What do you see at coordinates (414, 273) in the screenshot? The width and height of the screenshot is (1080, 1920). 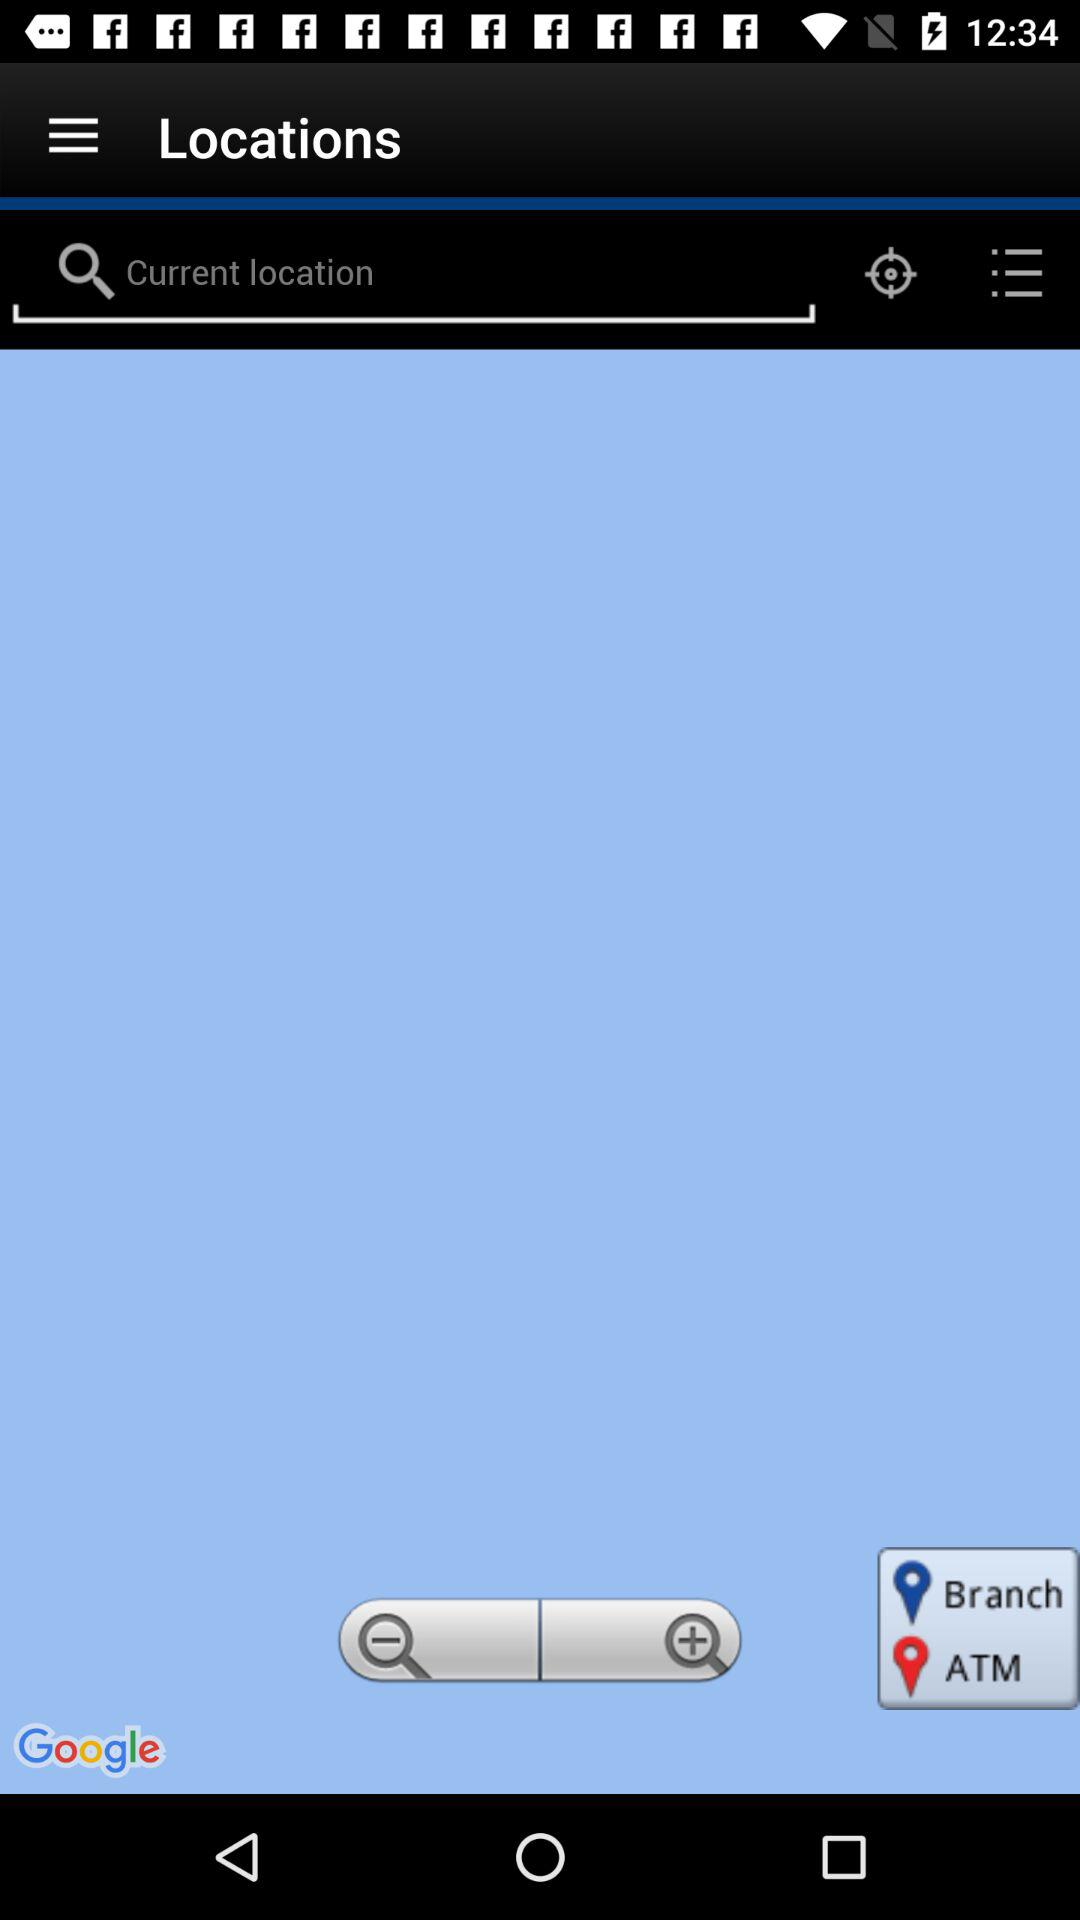 I see `search for location` at bounding box center [414, 273].